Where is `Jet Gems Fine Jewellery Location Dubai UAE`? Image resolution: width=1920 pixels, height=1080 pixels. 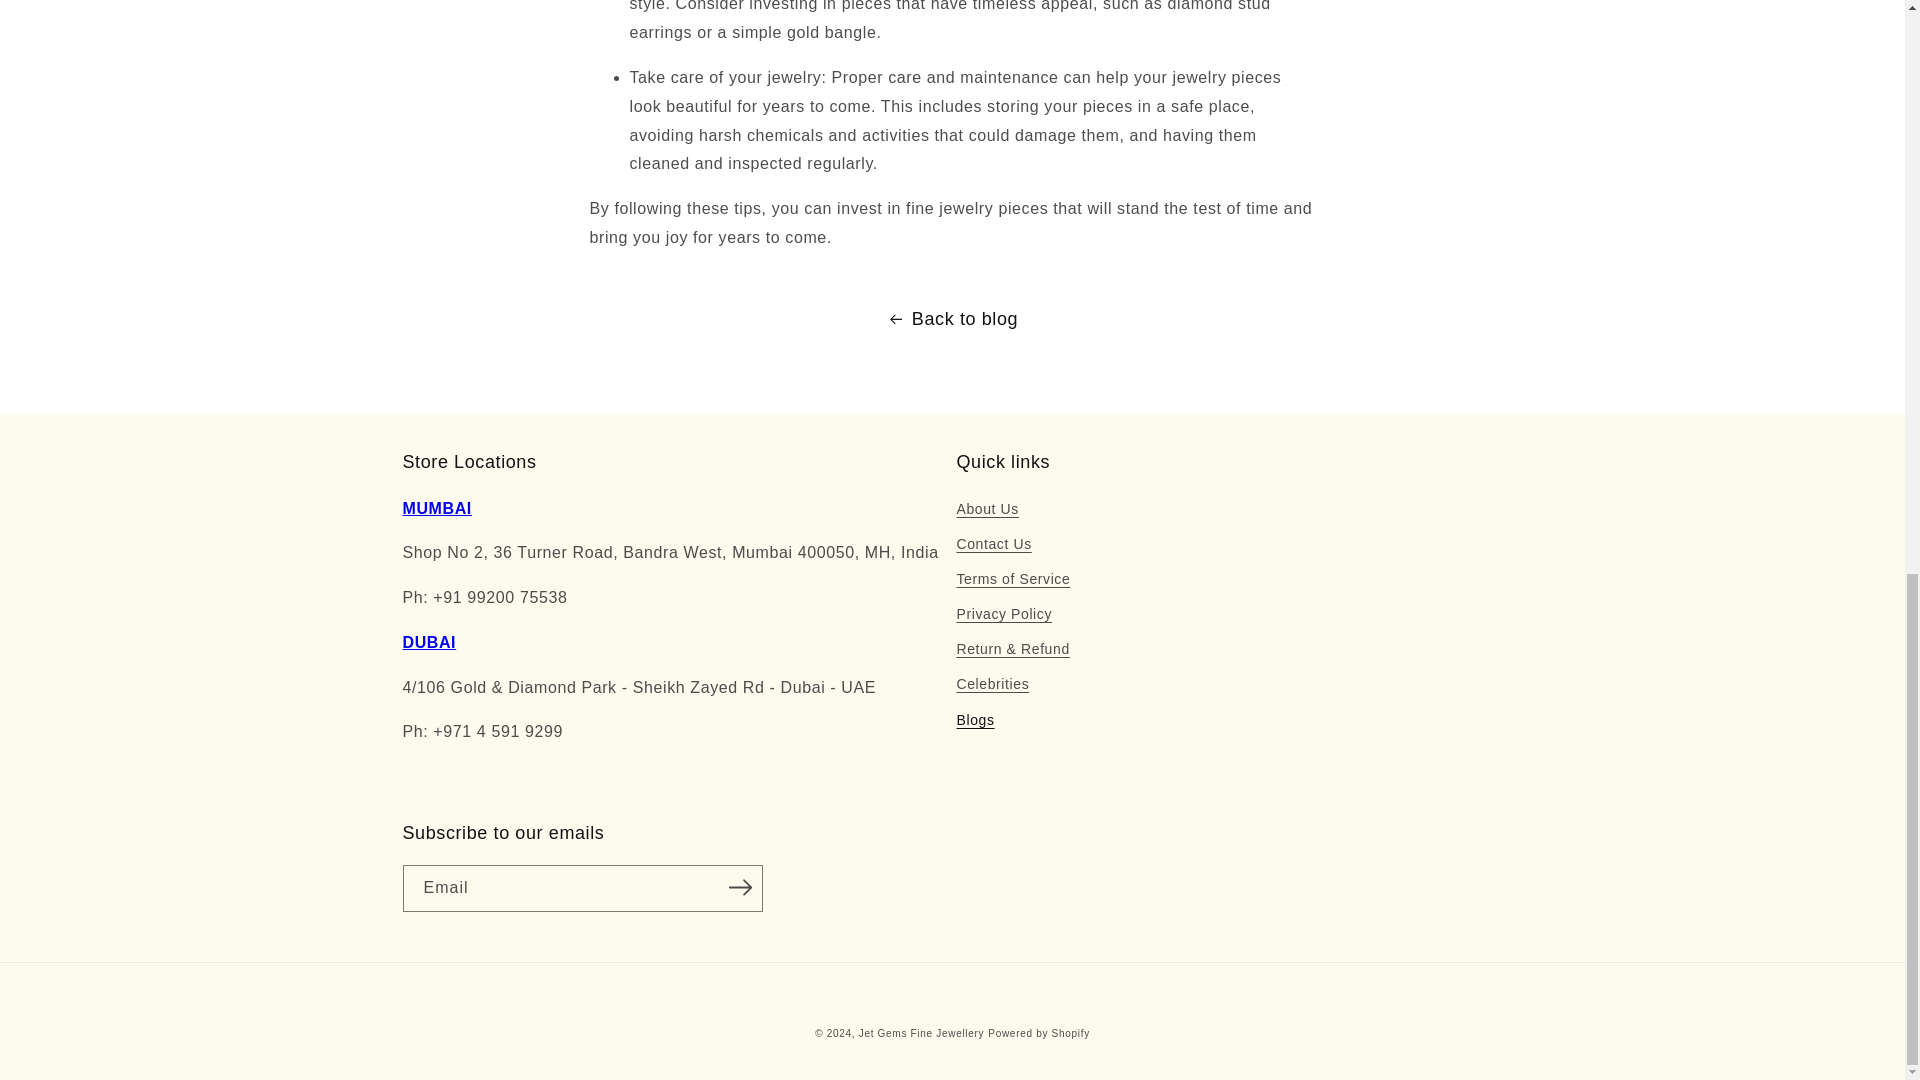
Jet Gems Fine Jewellery Location Dubai UAE is located at coordinates (428, 642).